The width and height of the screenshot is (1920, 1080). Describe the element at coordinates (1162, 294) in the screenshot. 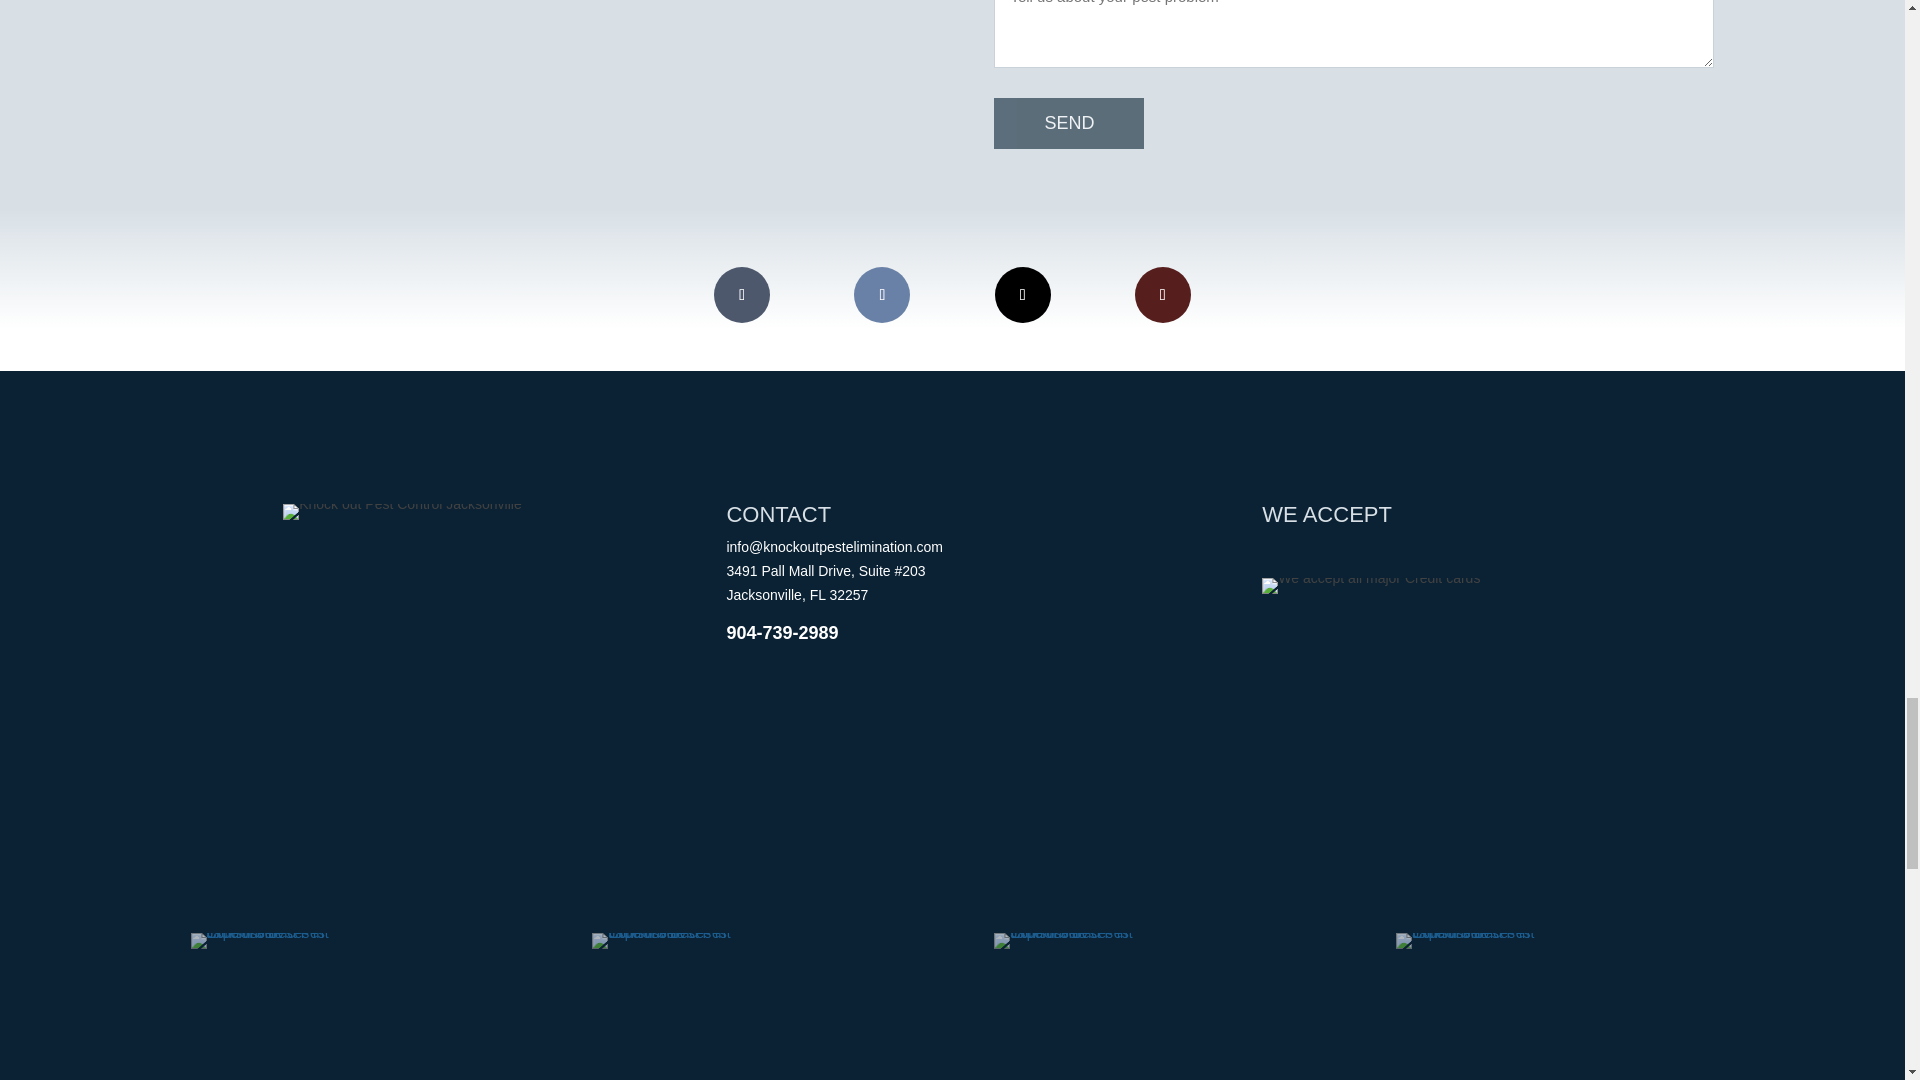

I see `Follow on Yelp` at that location.